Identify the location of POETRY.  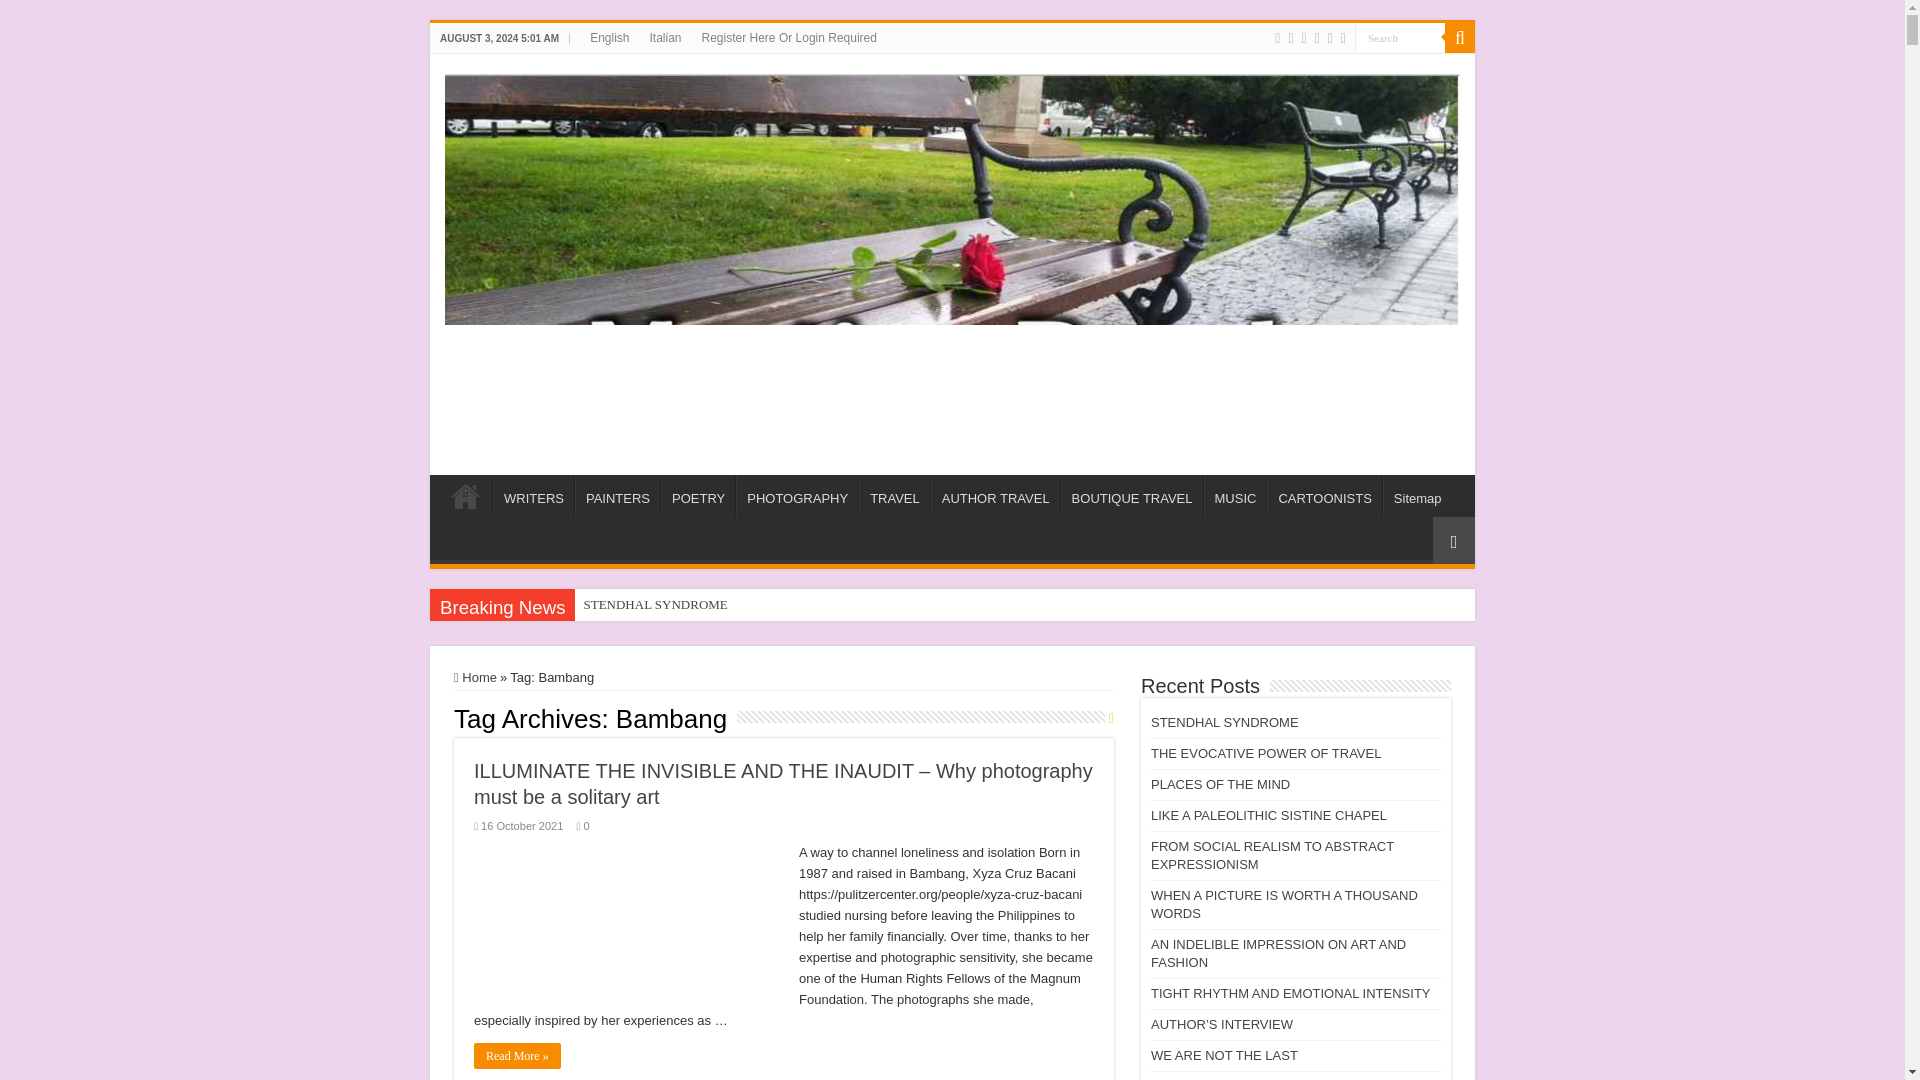
(698, 496).